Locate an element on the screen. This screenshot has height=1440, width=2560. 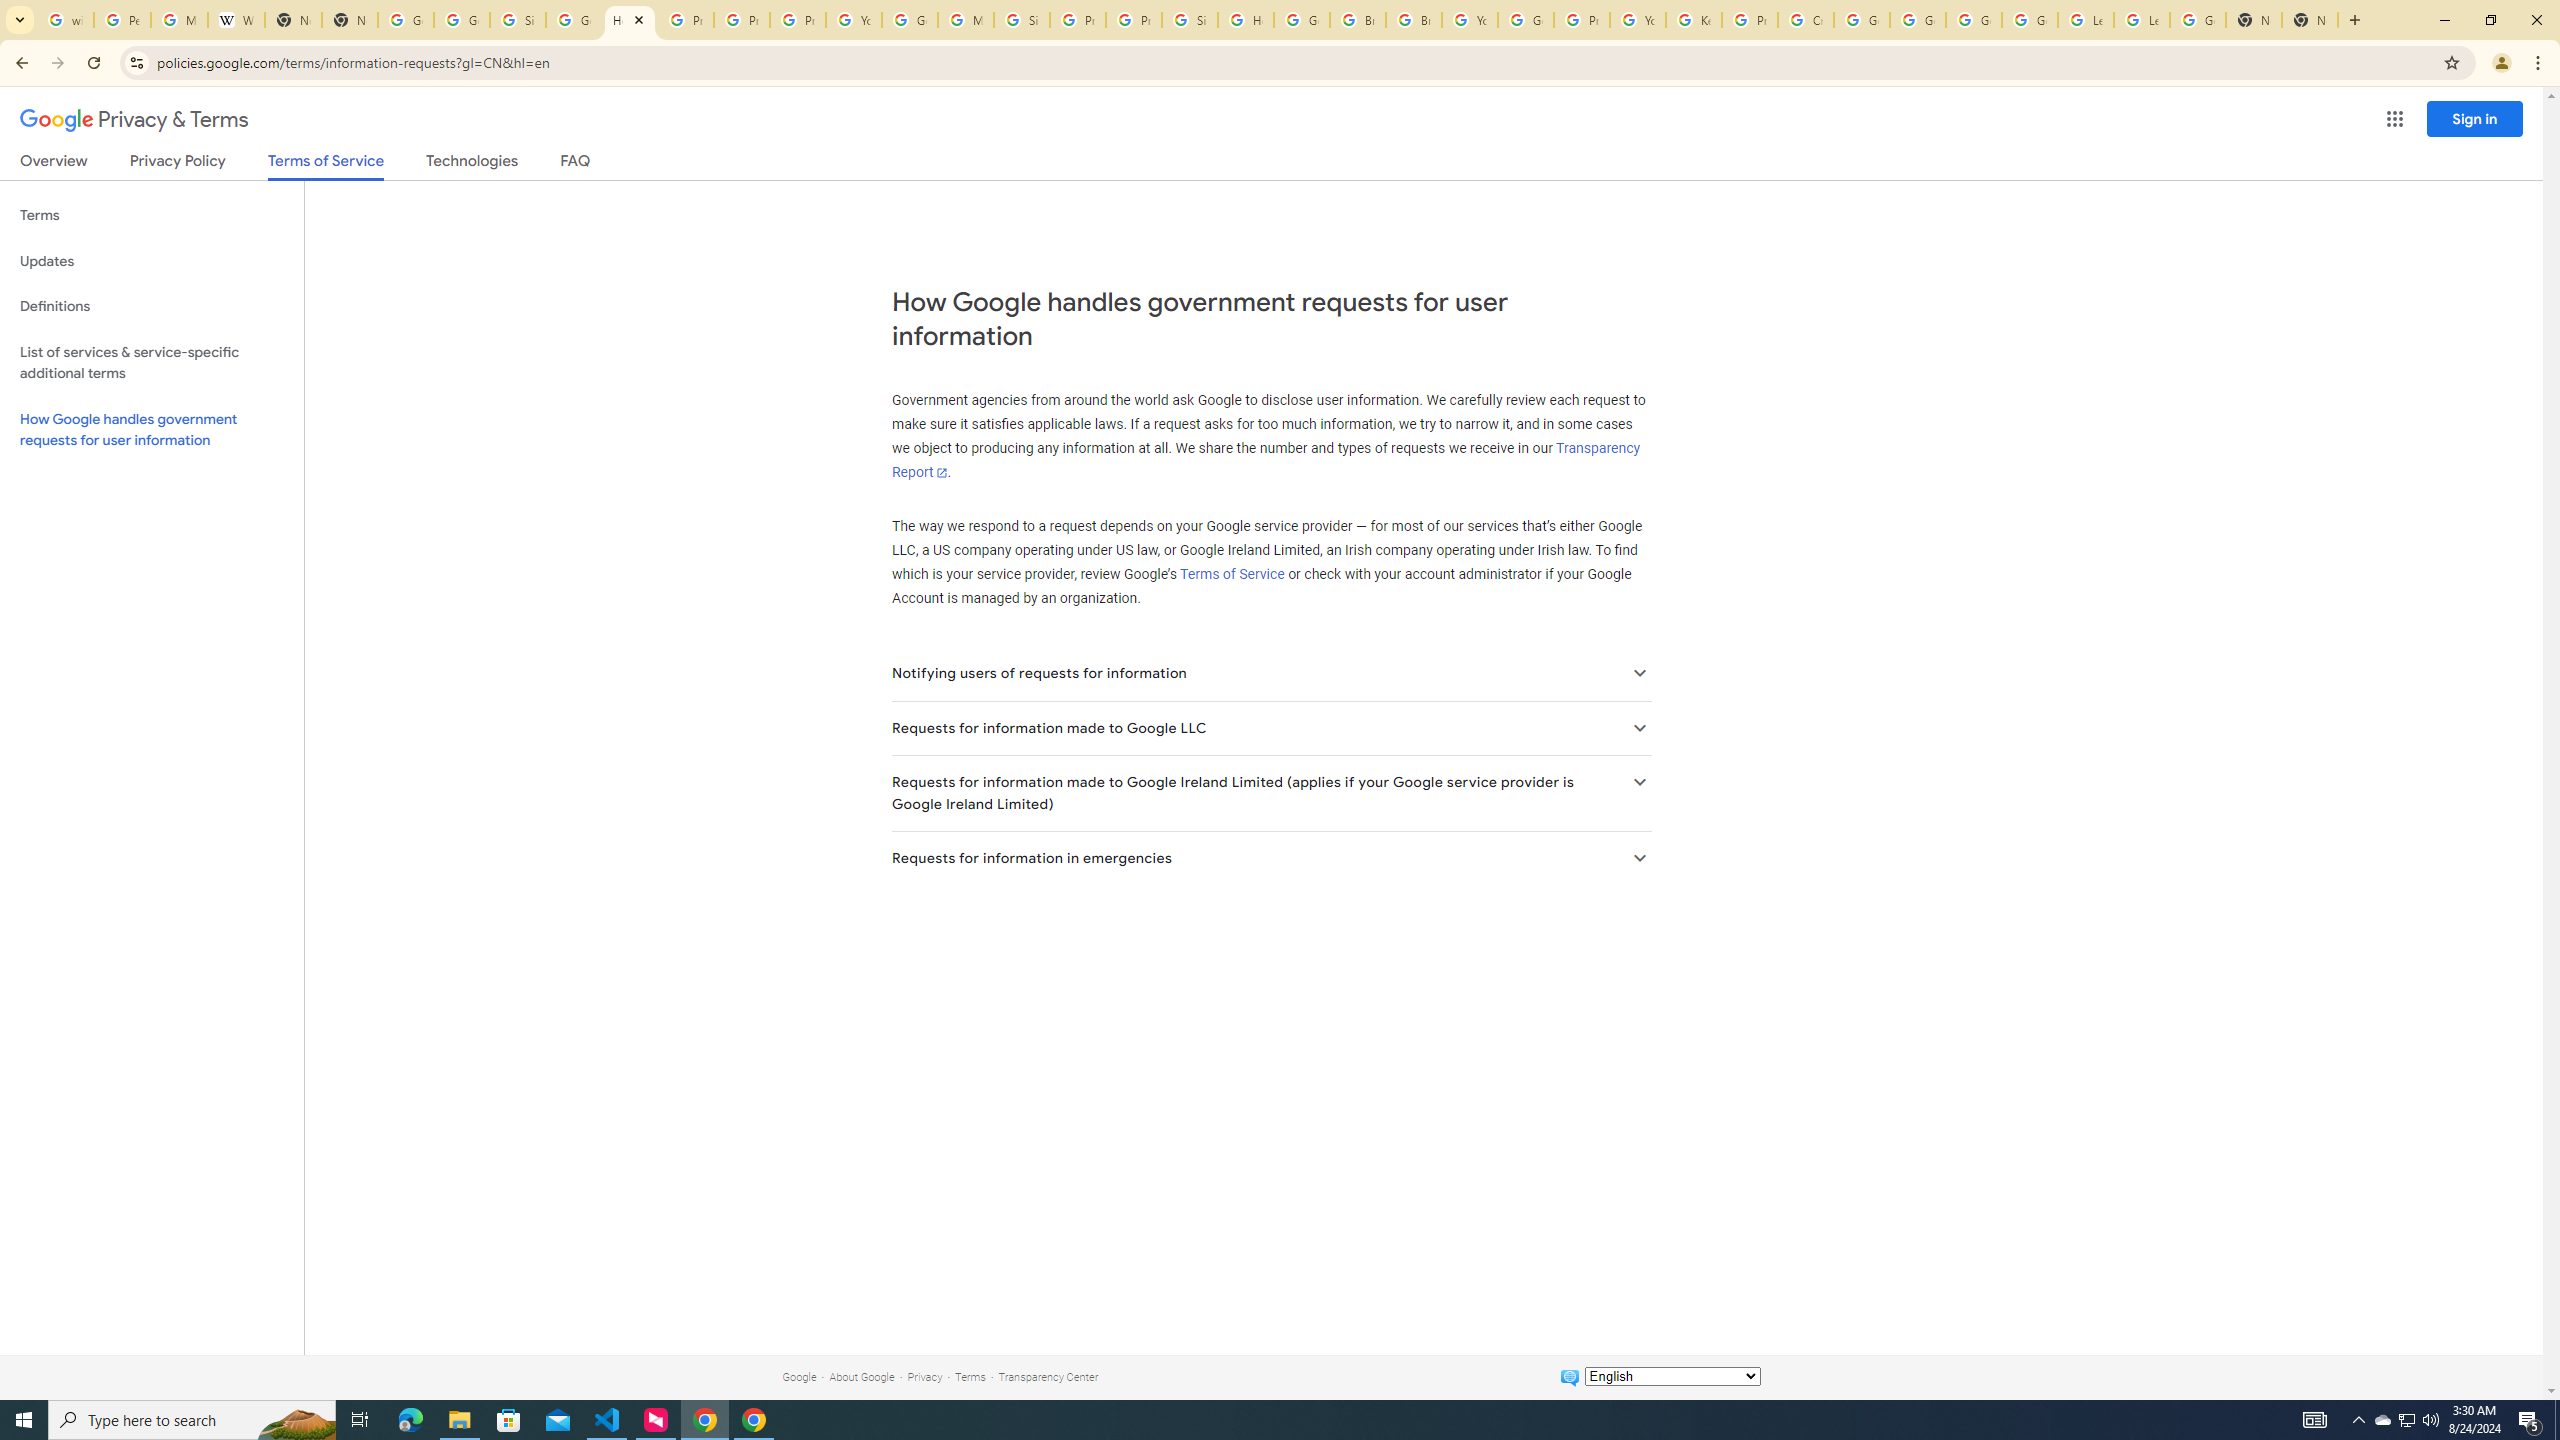
New Tab is located at coordinates (2310, 20).